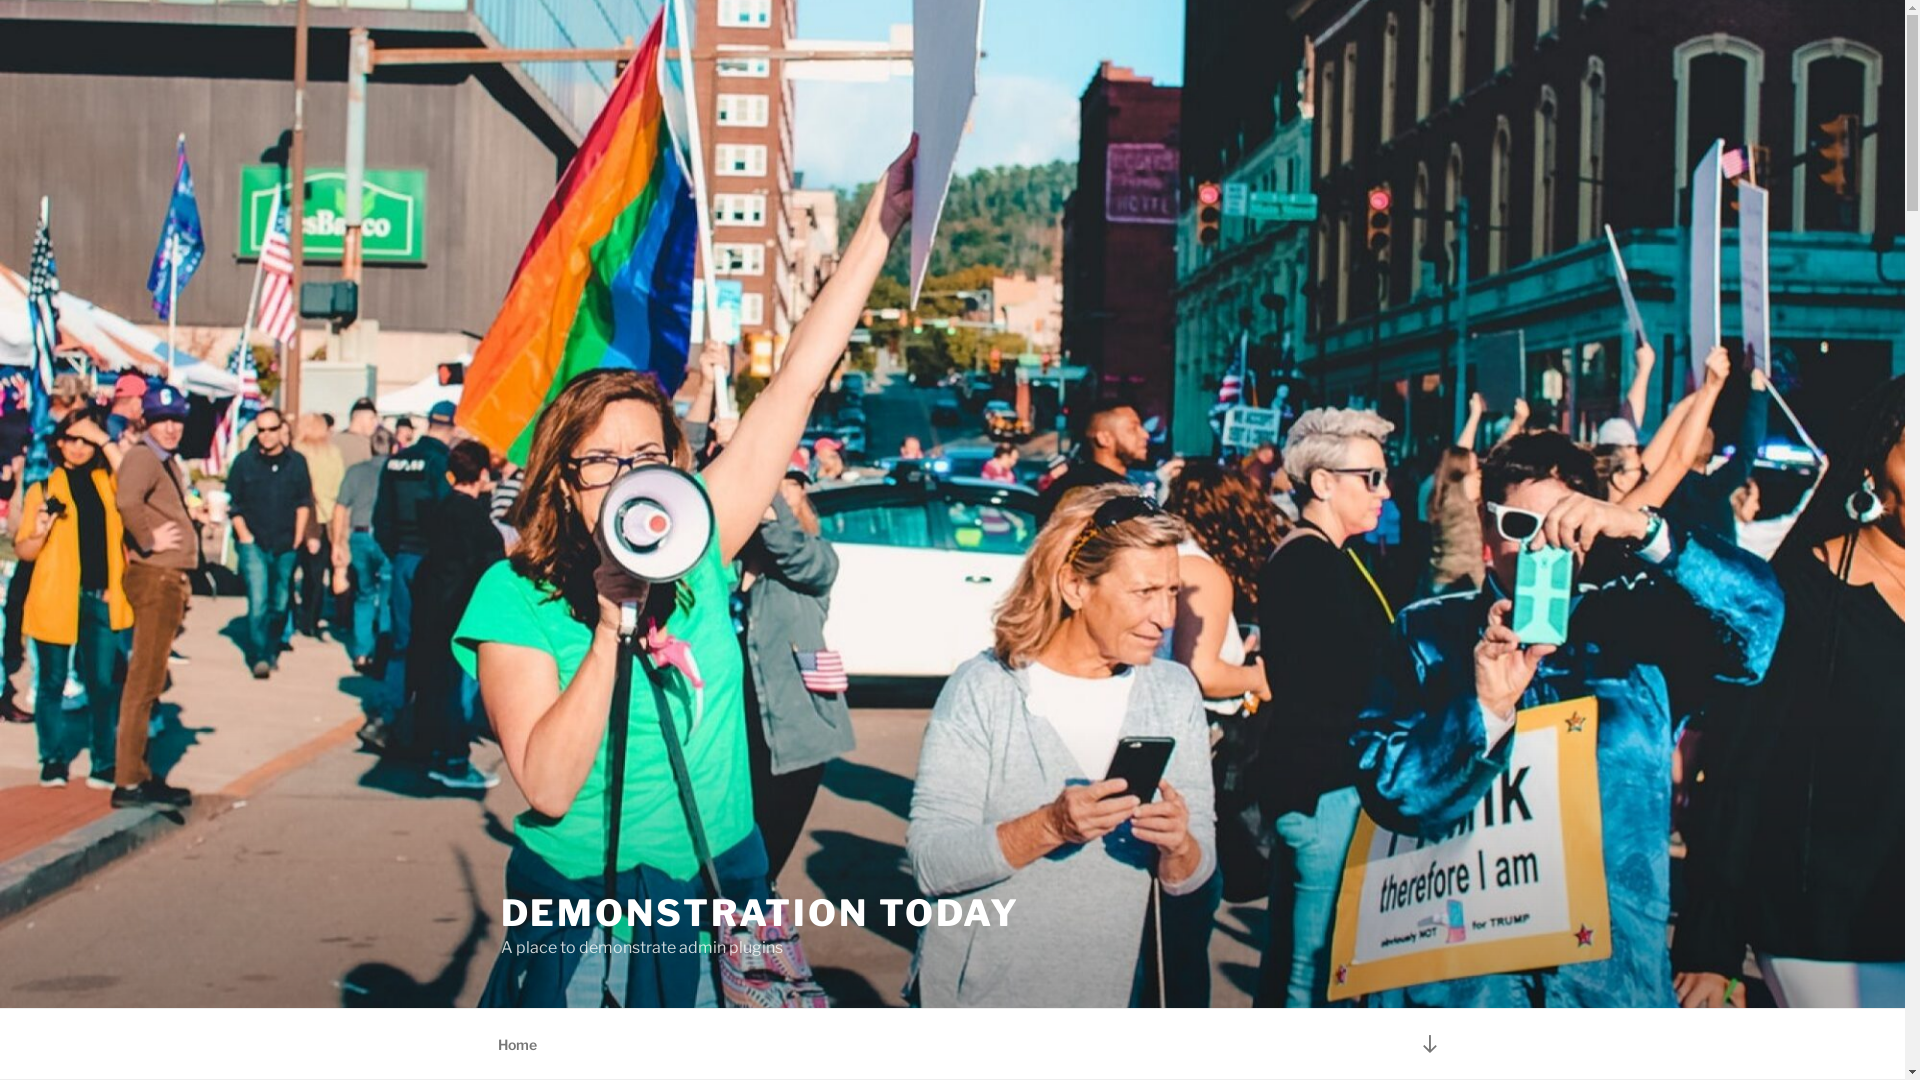 This screenshot has height=1080, width=1920. I want to click on Home, so click(517, 1044).